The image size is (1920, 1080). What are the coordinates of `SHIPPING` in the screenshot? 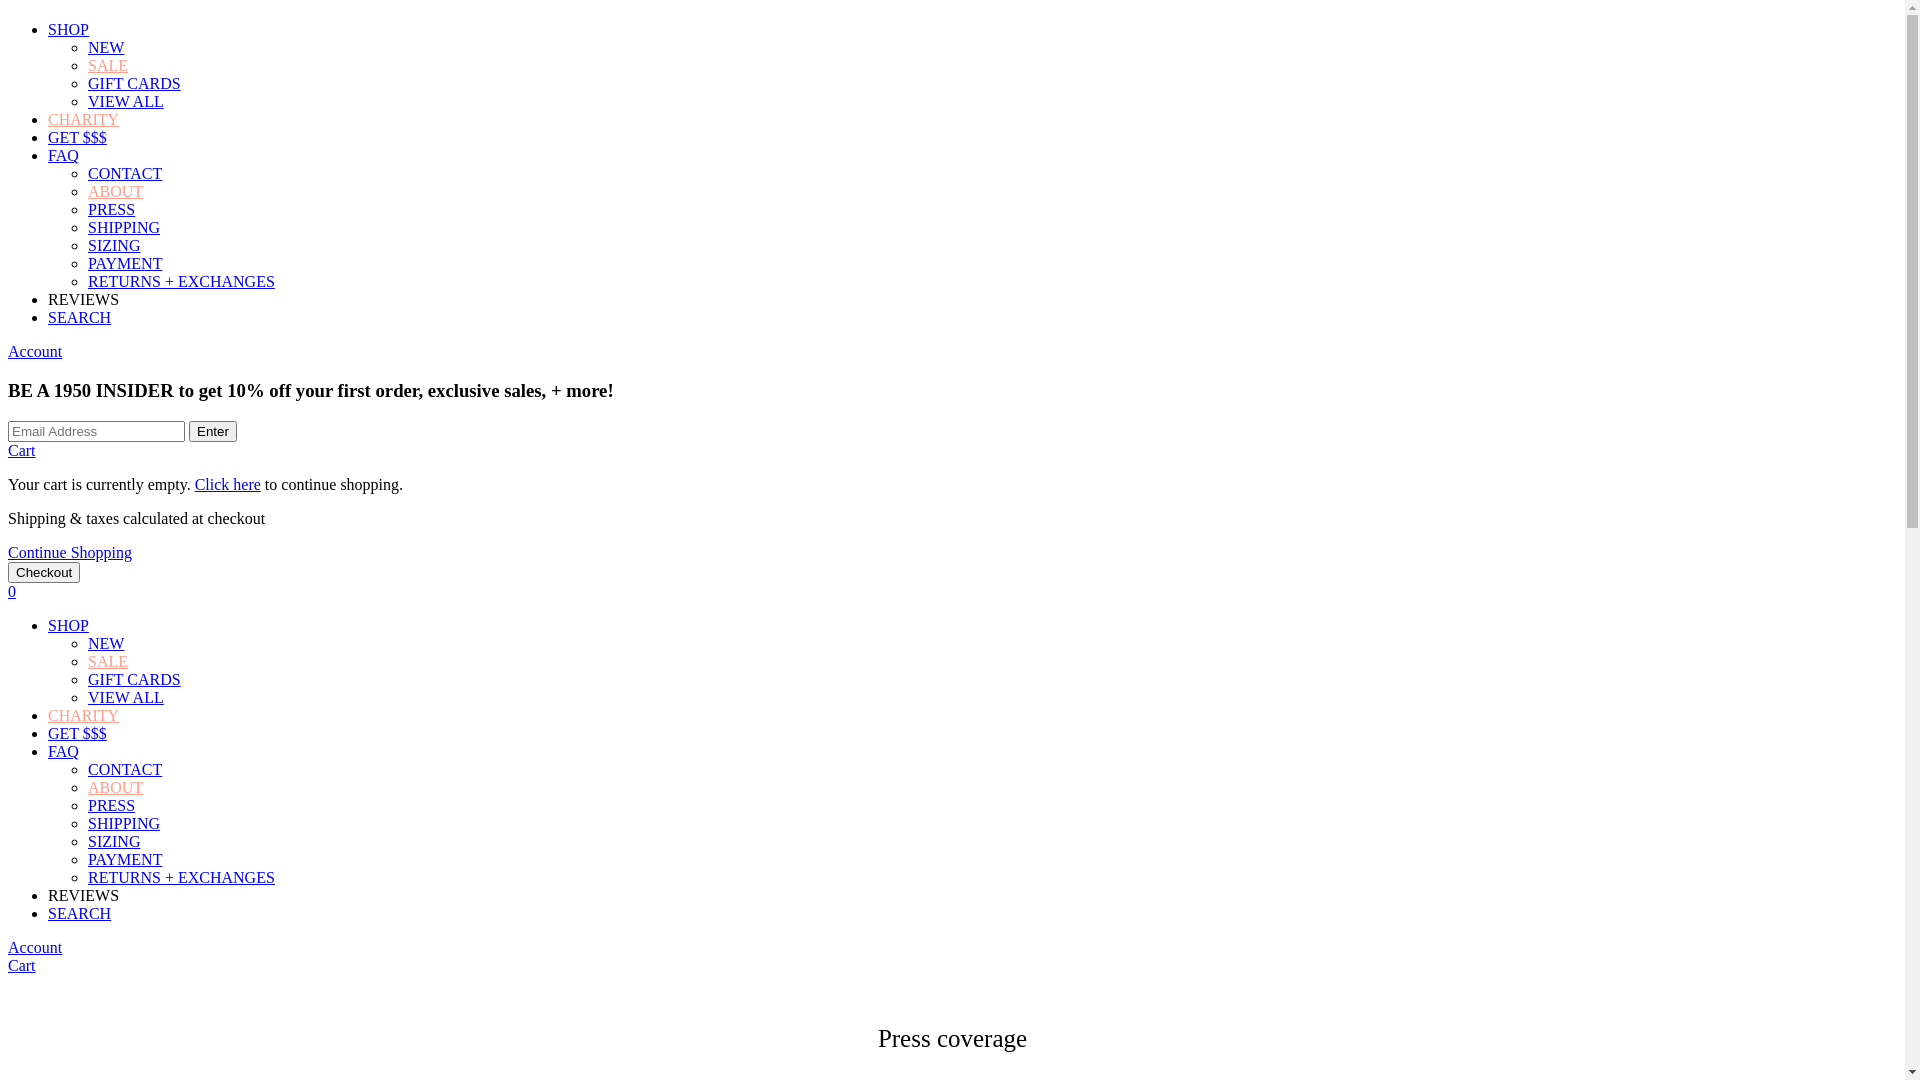 It's located at (124, 228).